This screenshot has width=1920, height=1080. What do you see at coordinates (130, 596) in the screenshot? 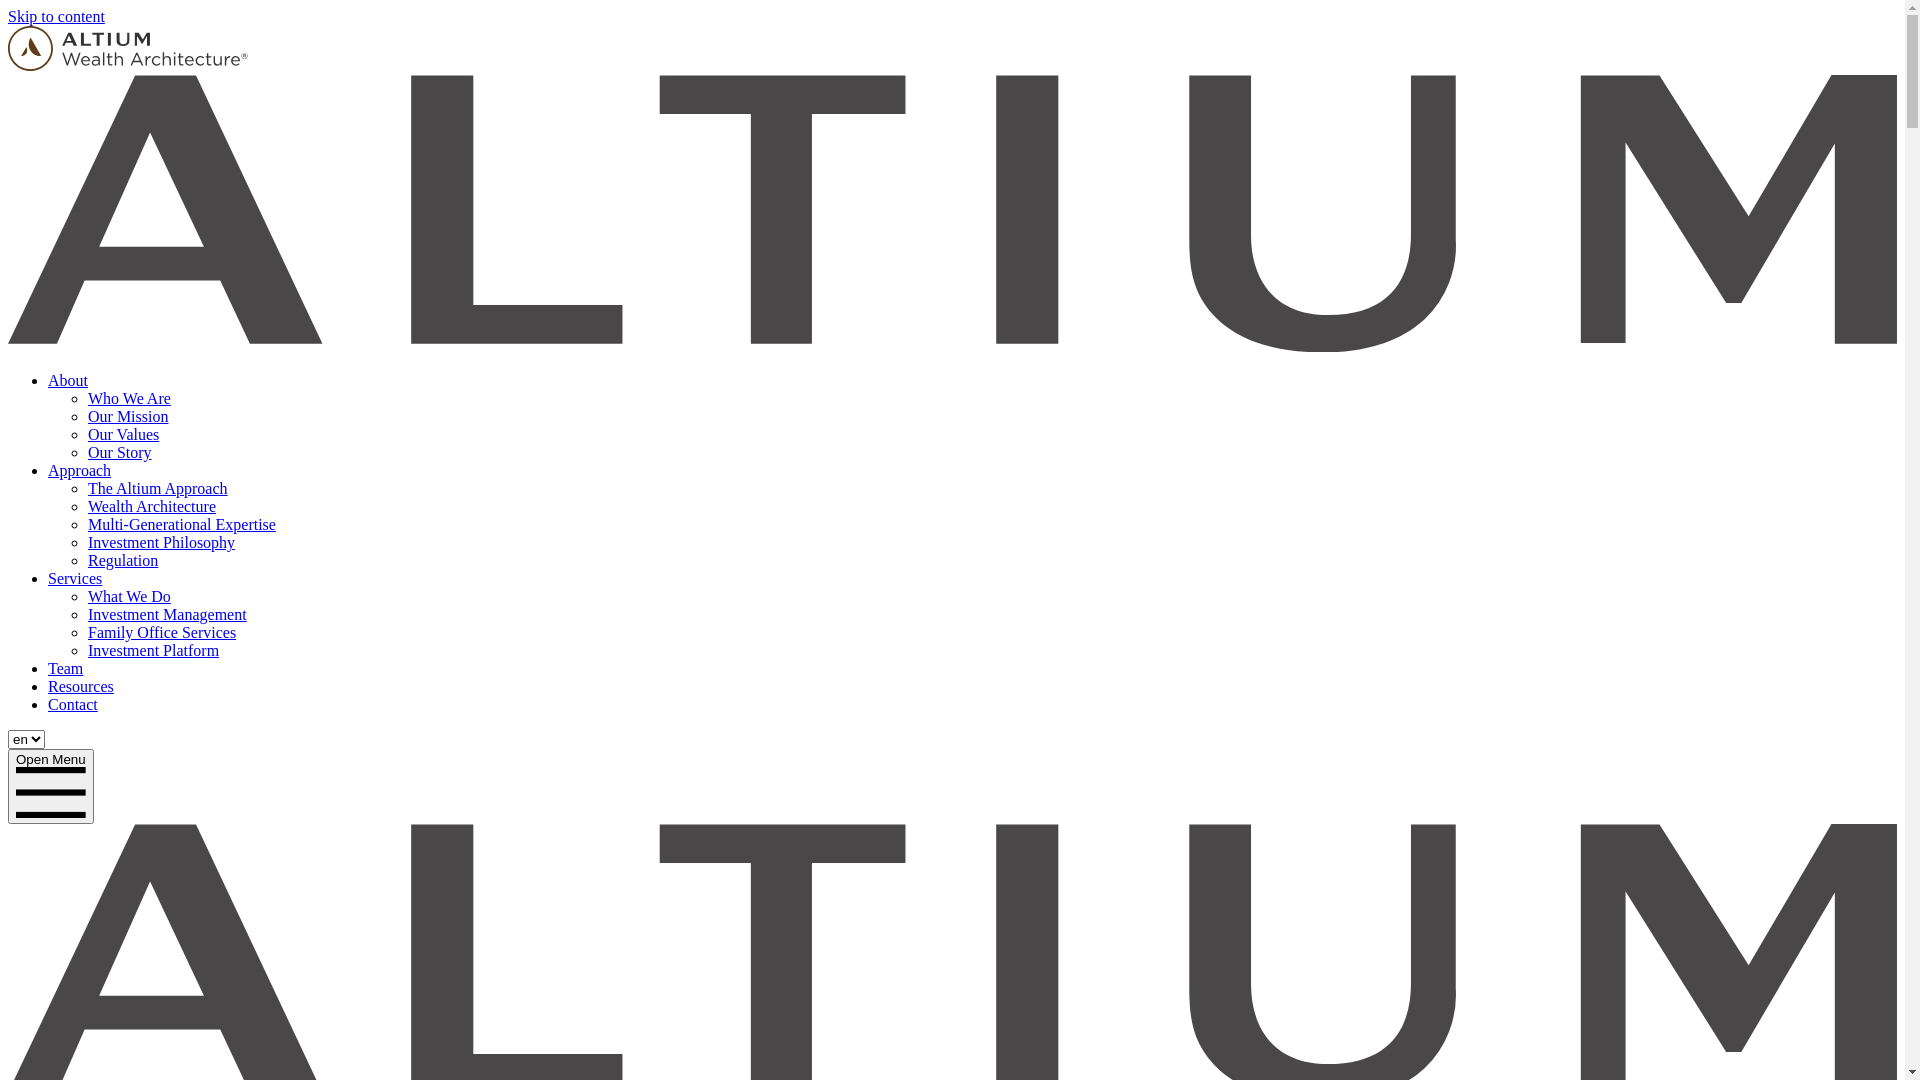
I see `What We Do` at bounding box center [130, 596].